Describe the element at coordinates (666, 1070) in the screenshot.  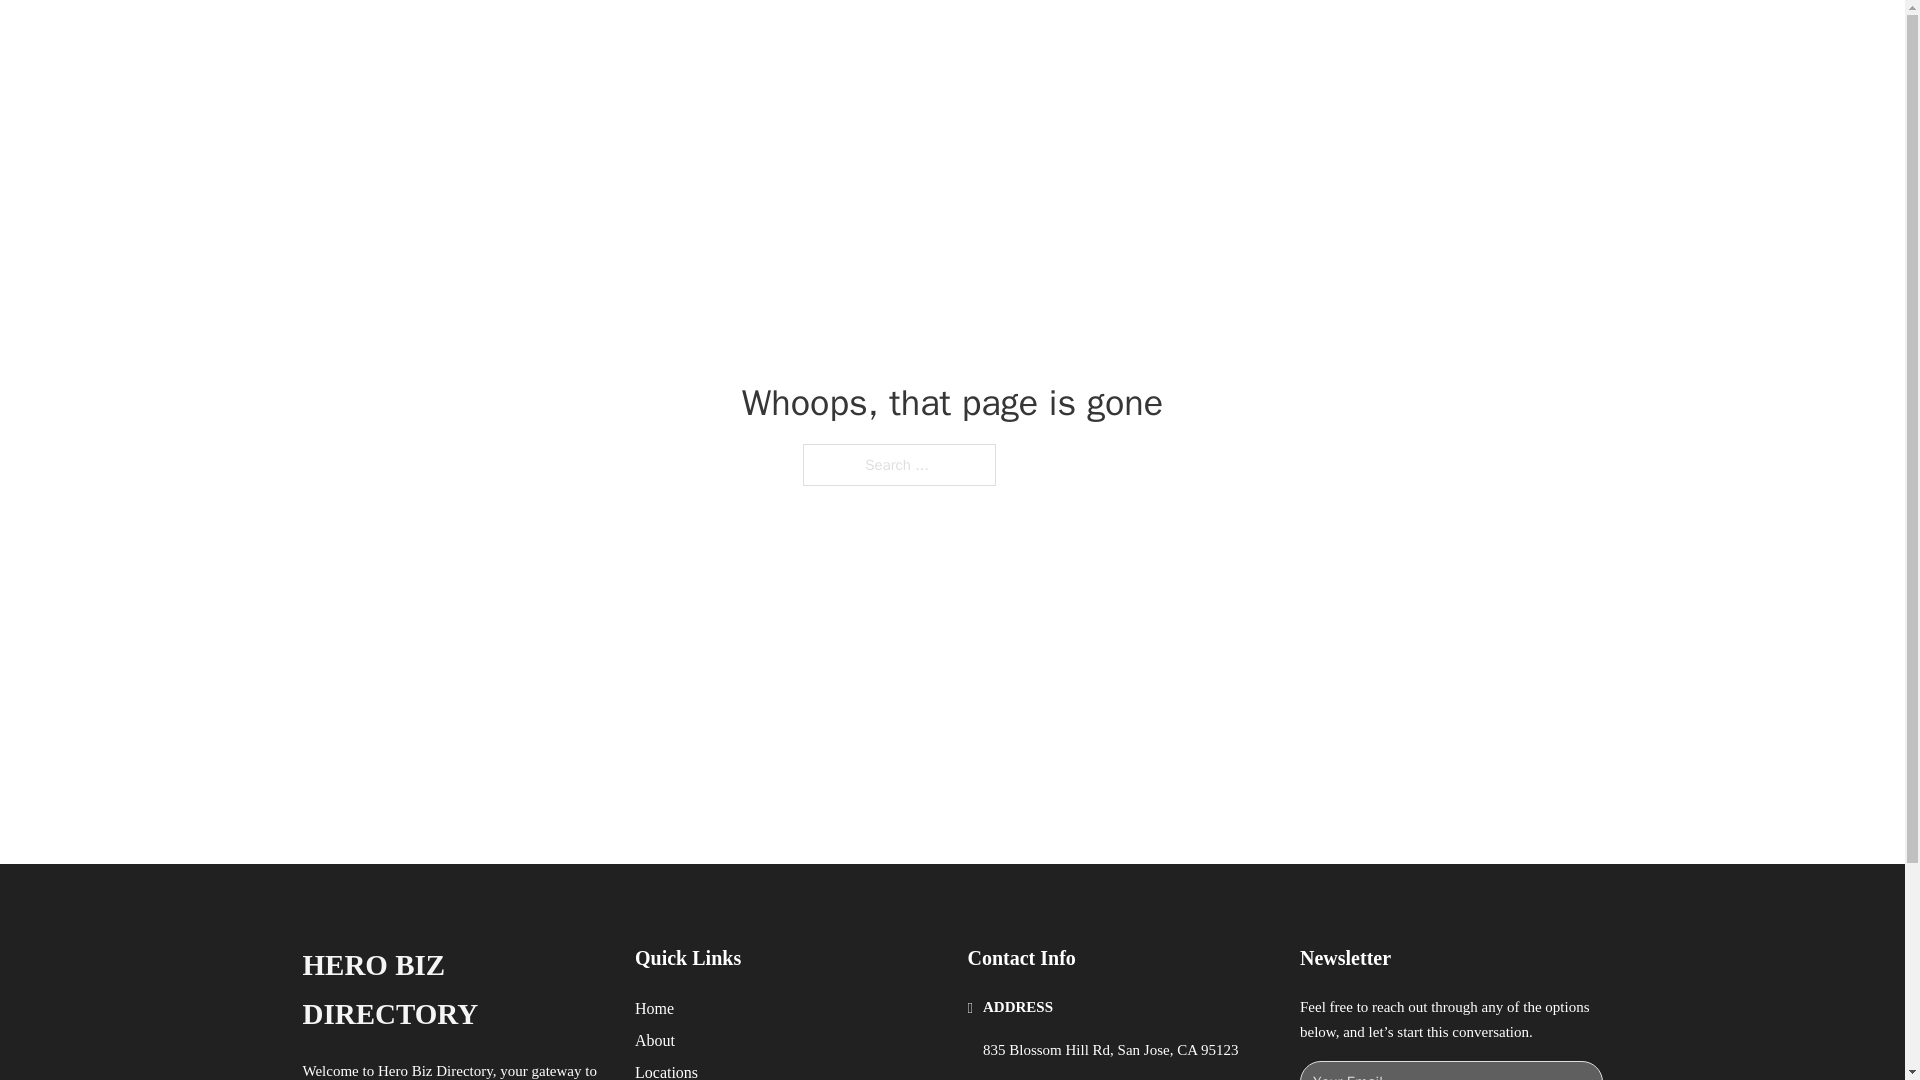
I see `Locations` at that location.